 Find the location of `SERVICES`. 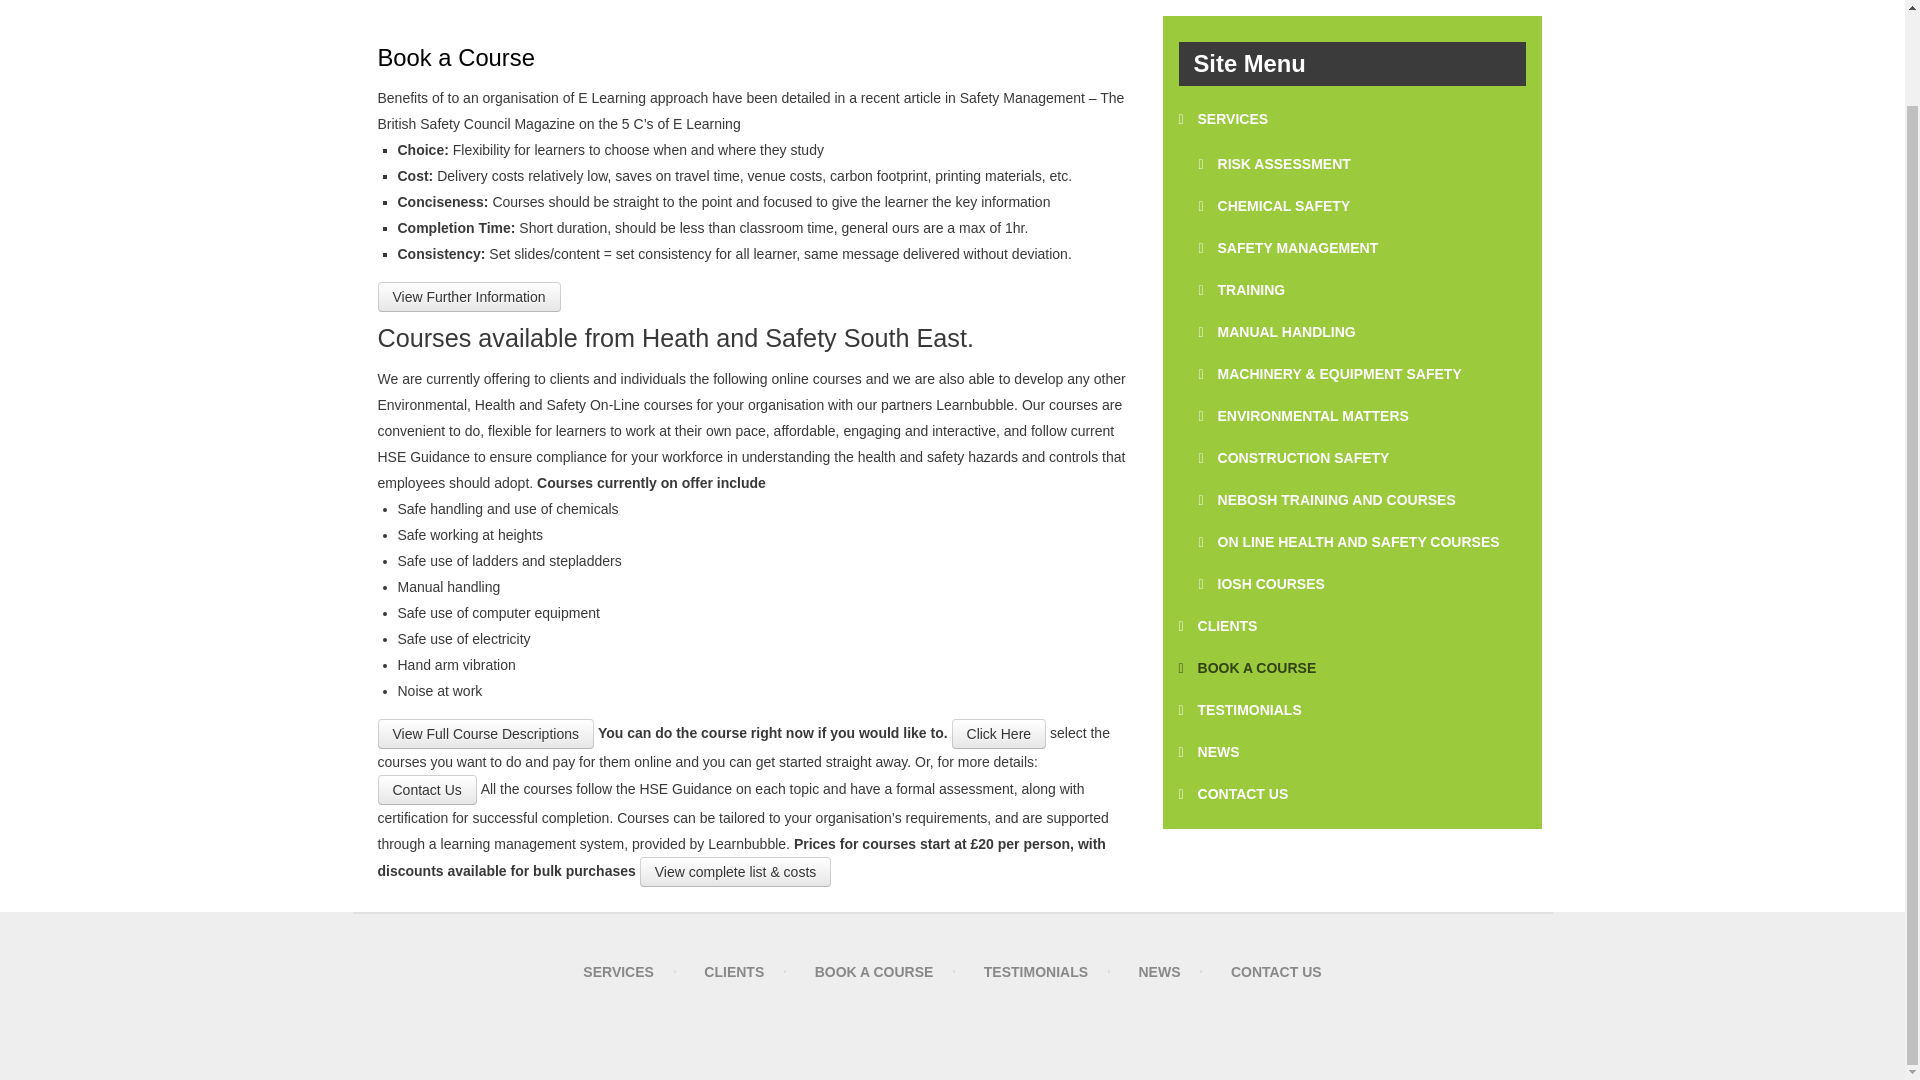

SERVICES is located at coordinates (1352, 120).